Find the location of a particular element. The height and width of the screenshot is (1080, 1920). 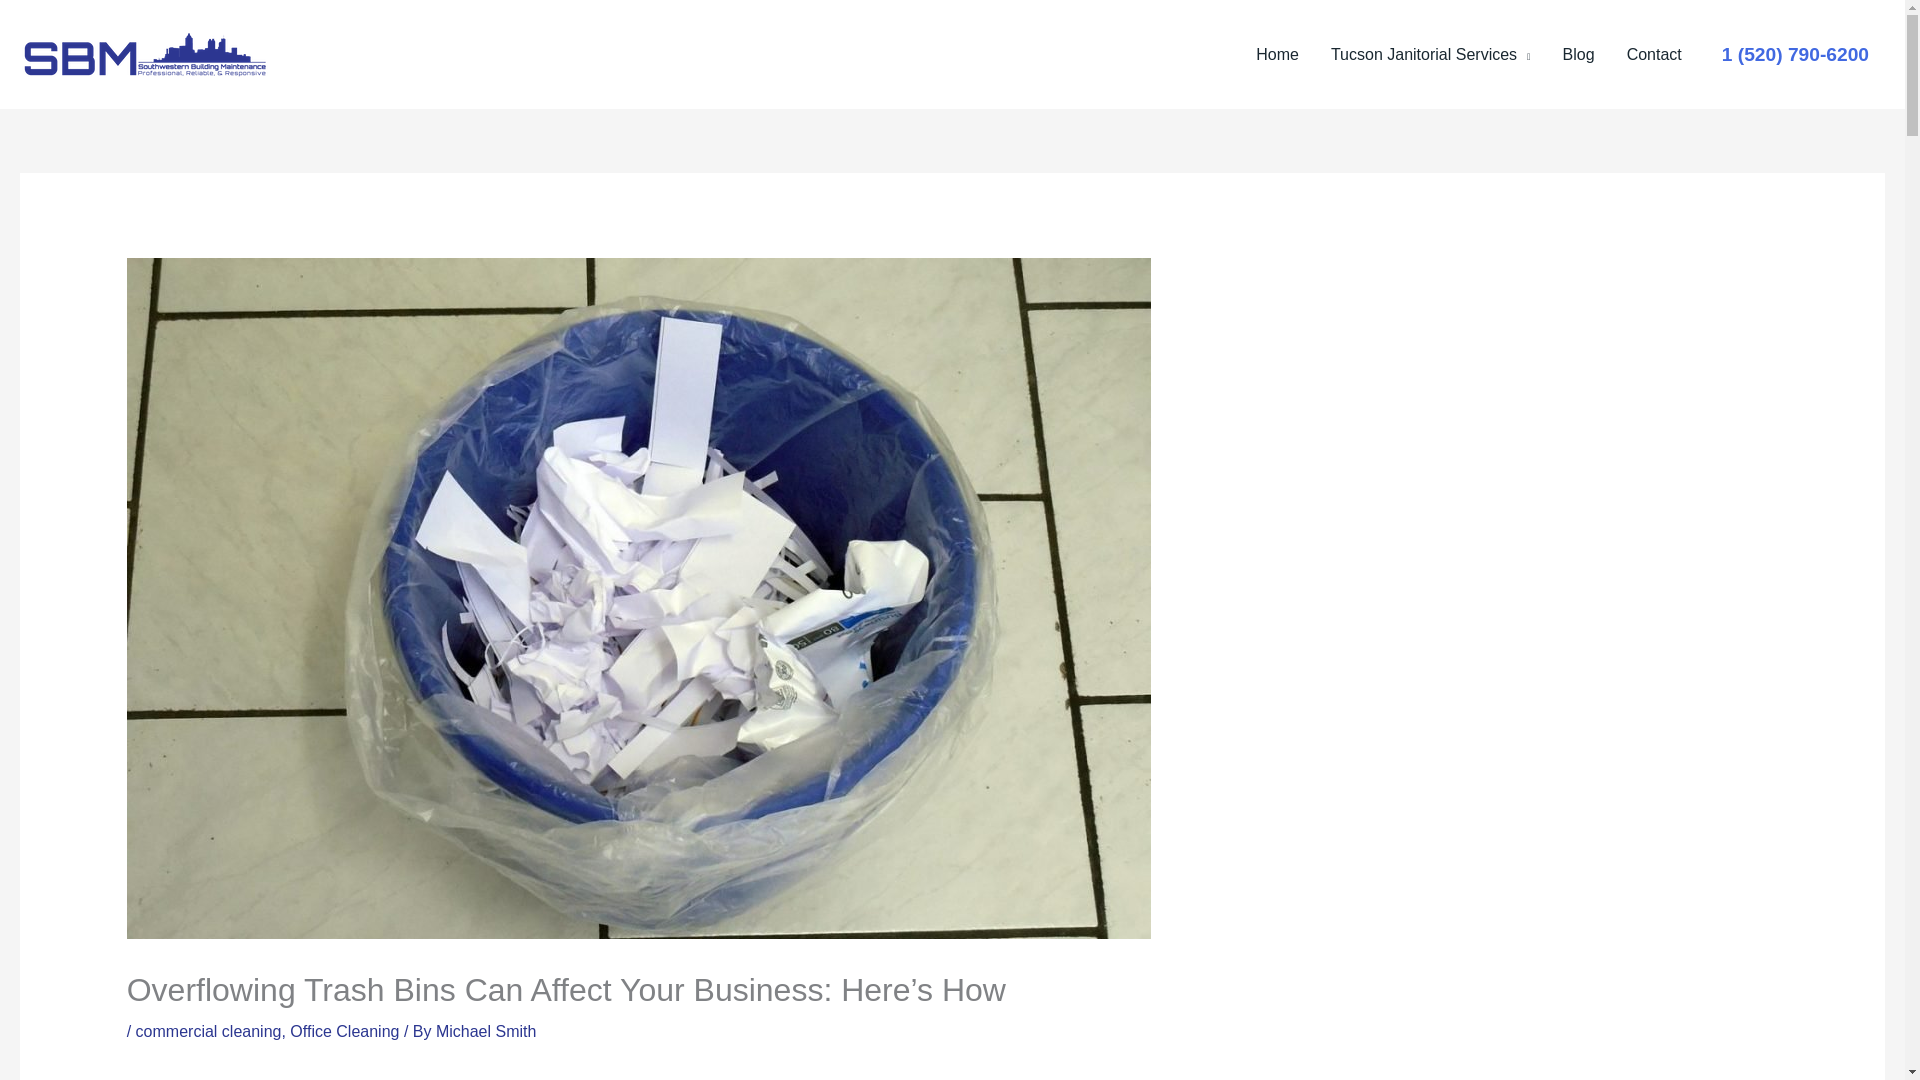

Michael Smith is located at coordinates (485, 1031).